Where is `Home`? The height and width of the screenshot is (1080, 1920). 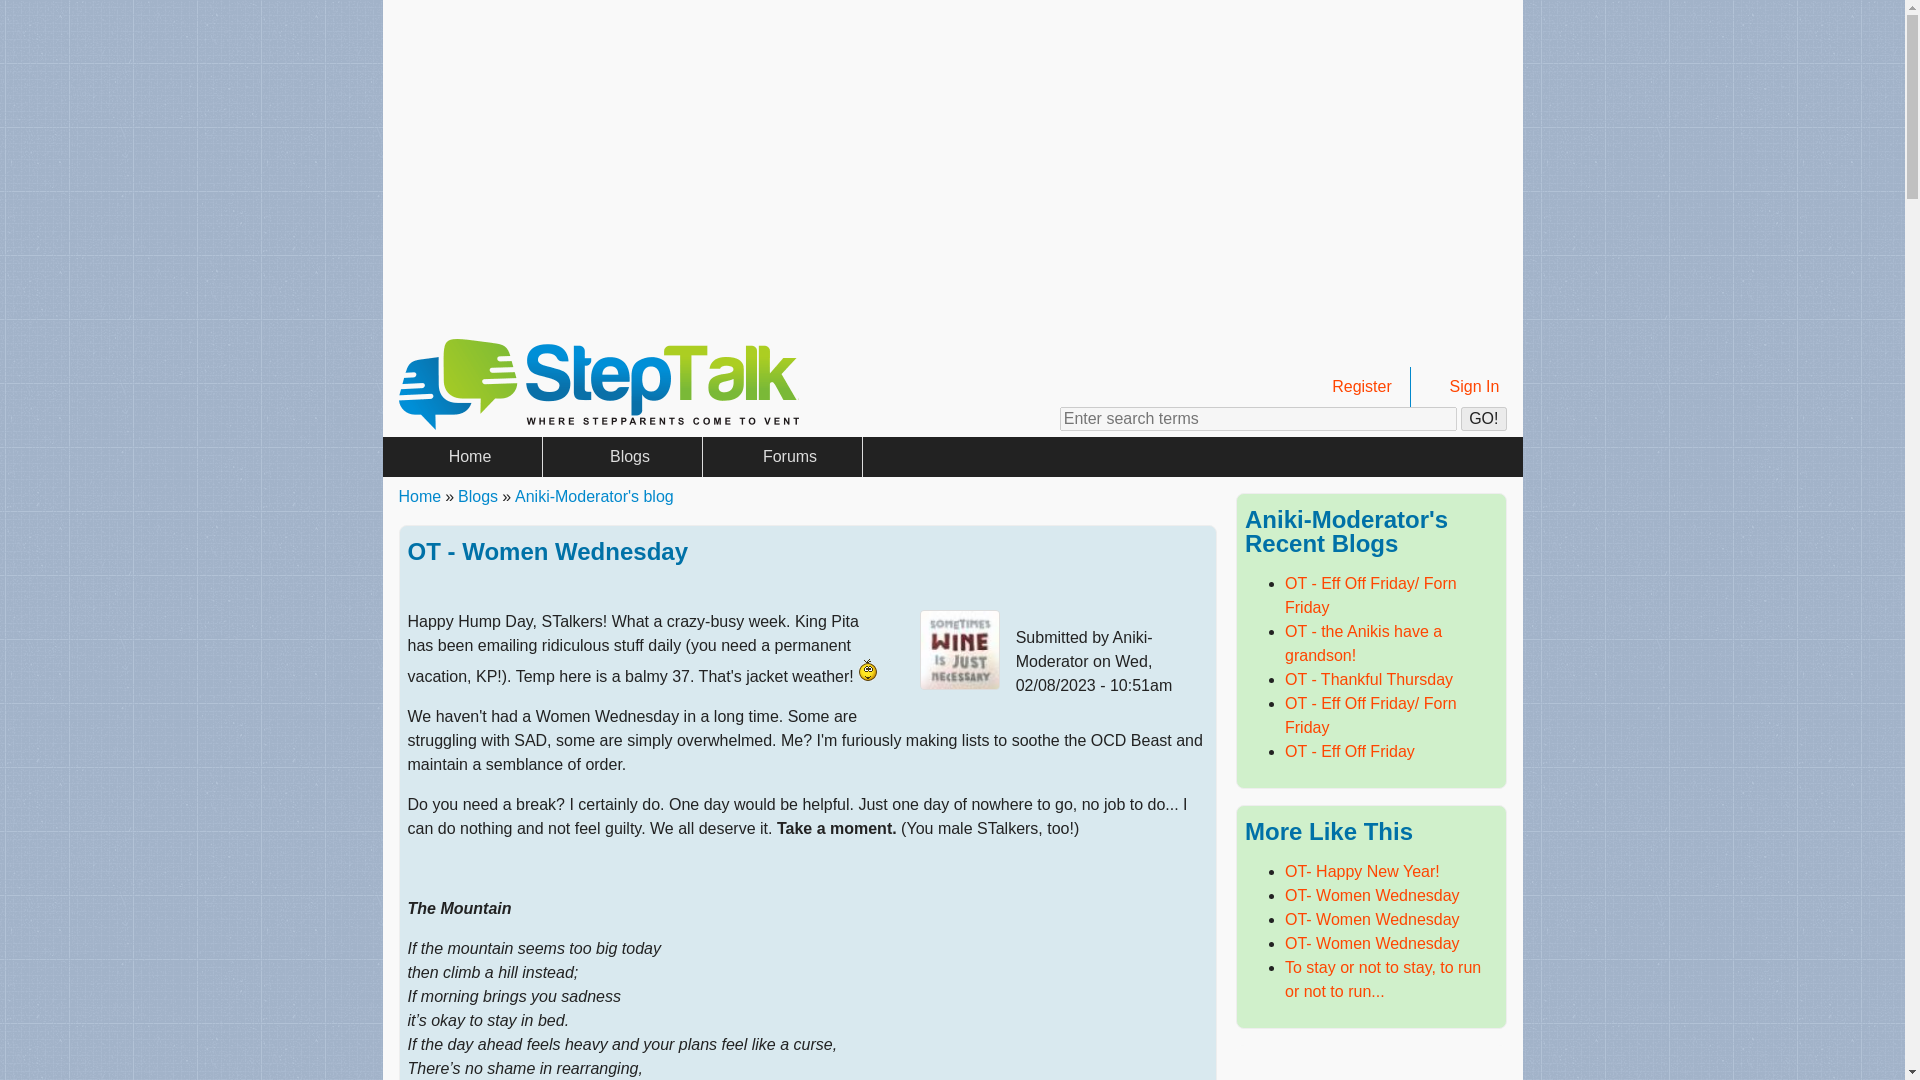
Home is located at coordinates (598, 424).